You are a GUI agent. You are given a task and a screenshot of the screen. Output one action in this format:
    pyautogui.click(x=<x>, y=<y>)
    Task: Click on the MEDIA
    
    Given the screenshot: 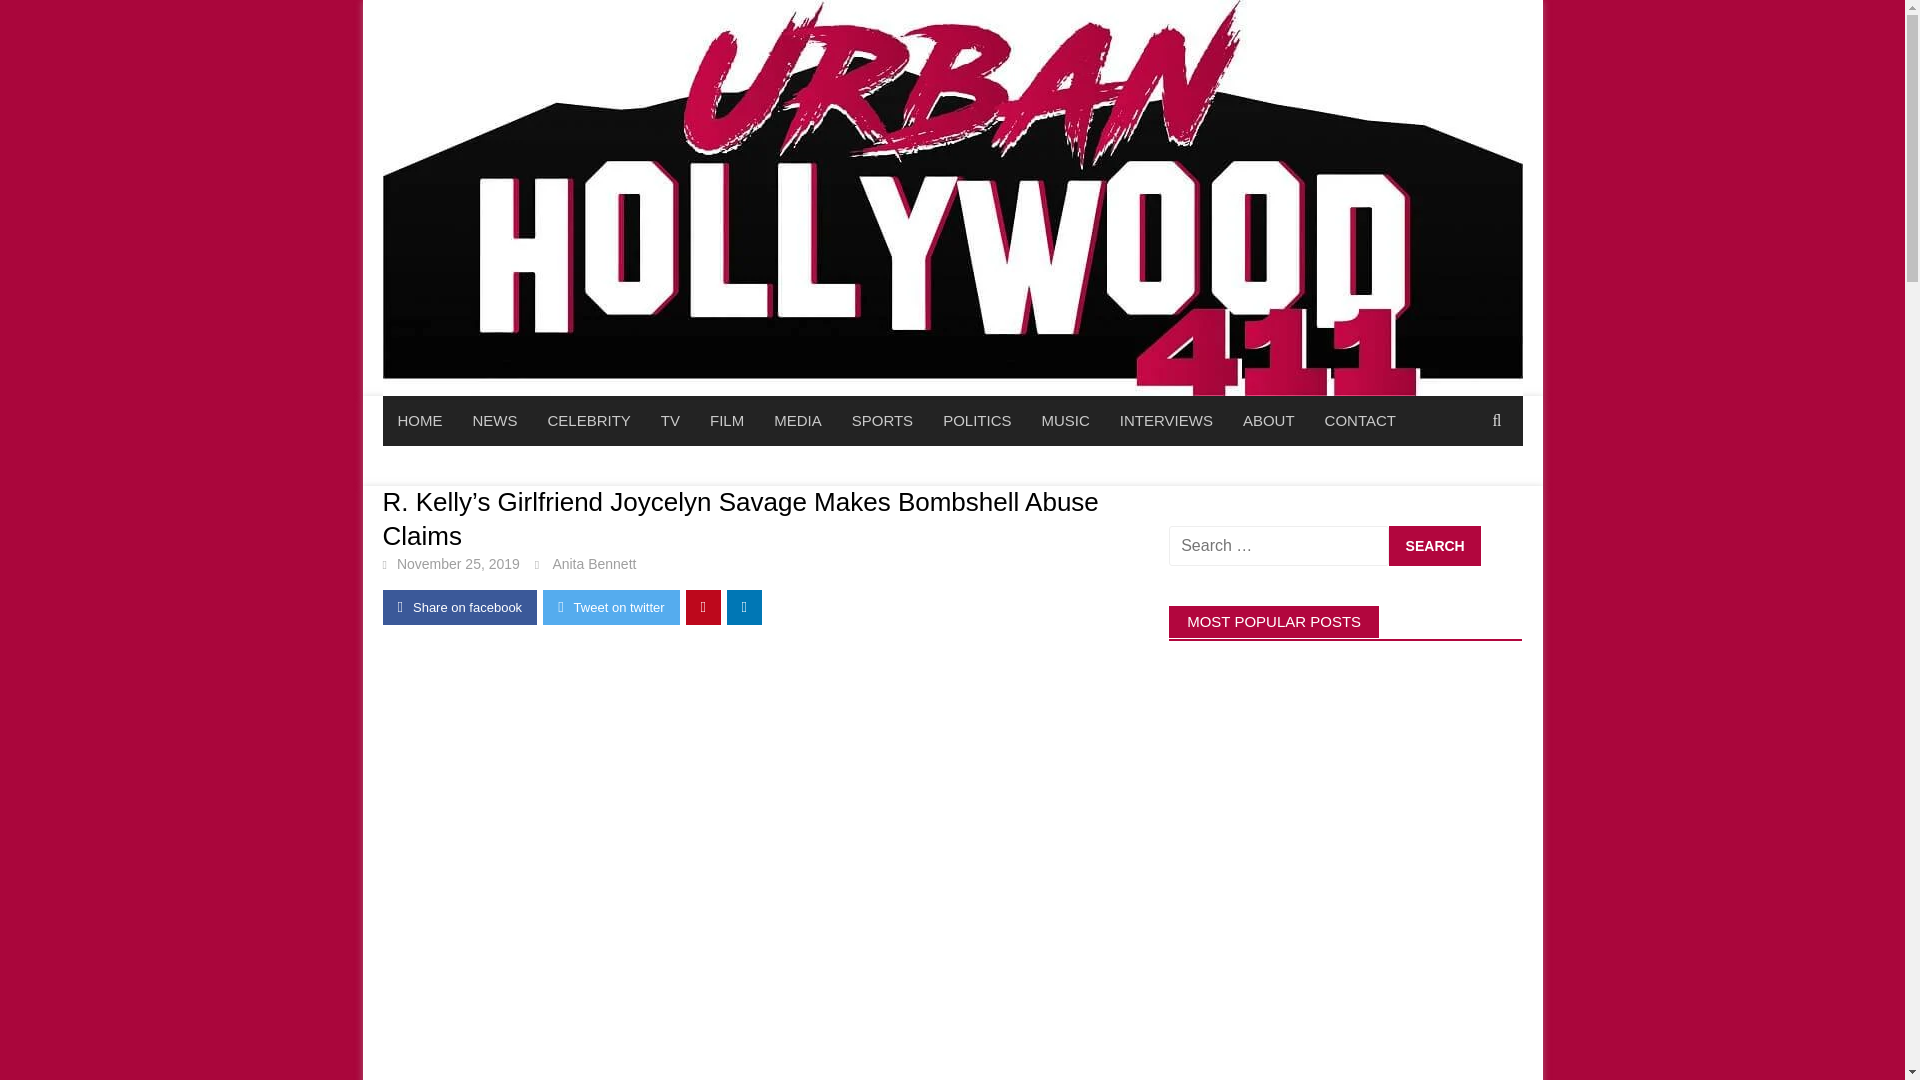 What is the action you would take?
    pyautogui.click(x=798, y=421)
    